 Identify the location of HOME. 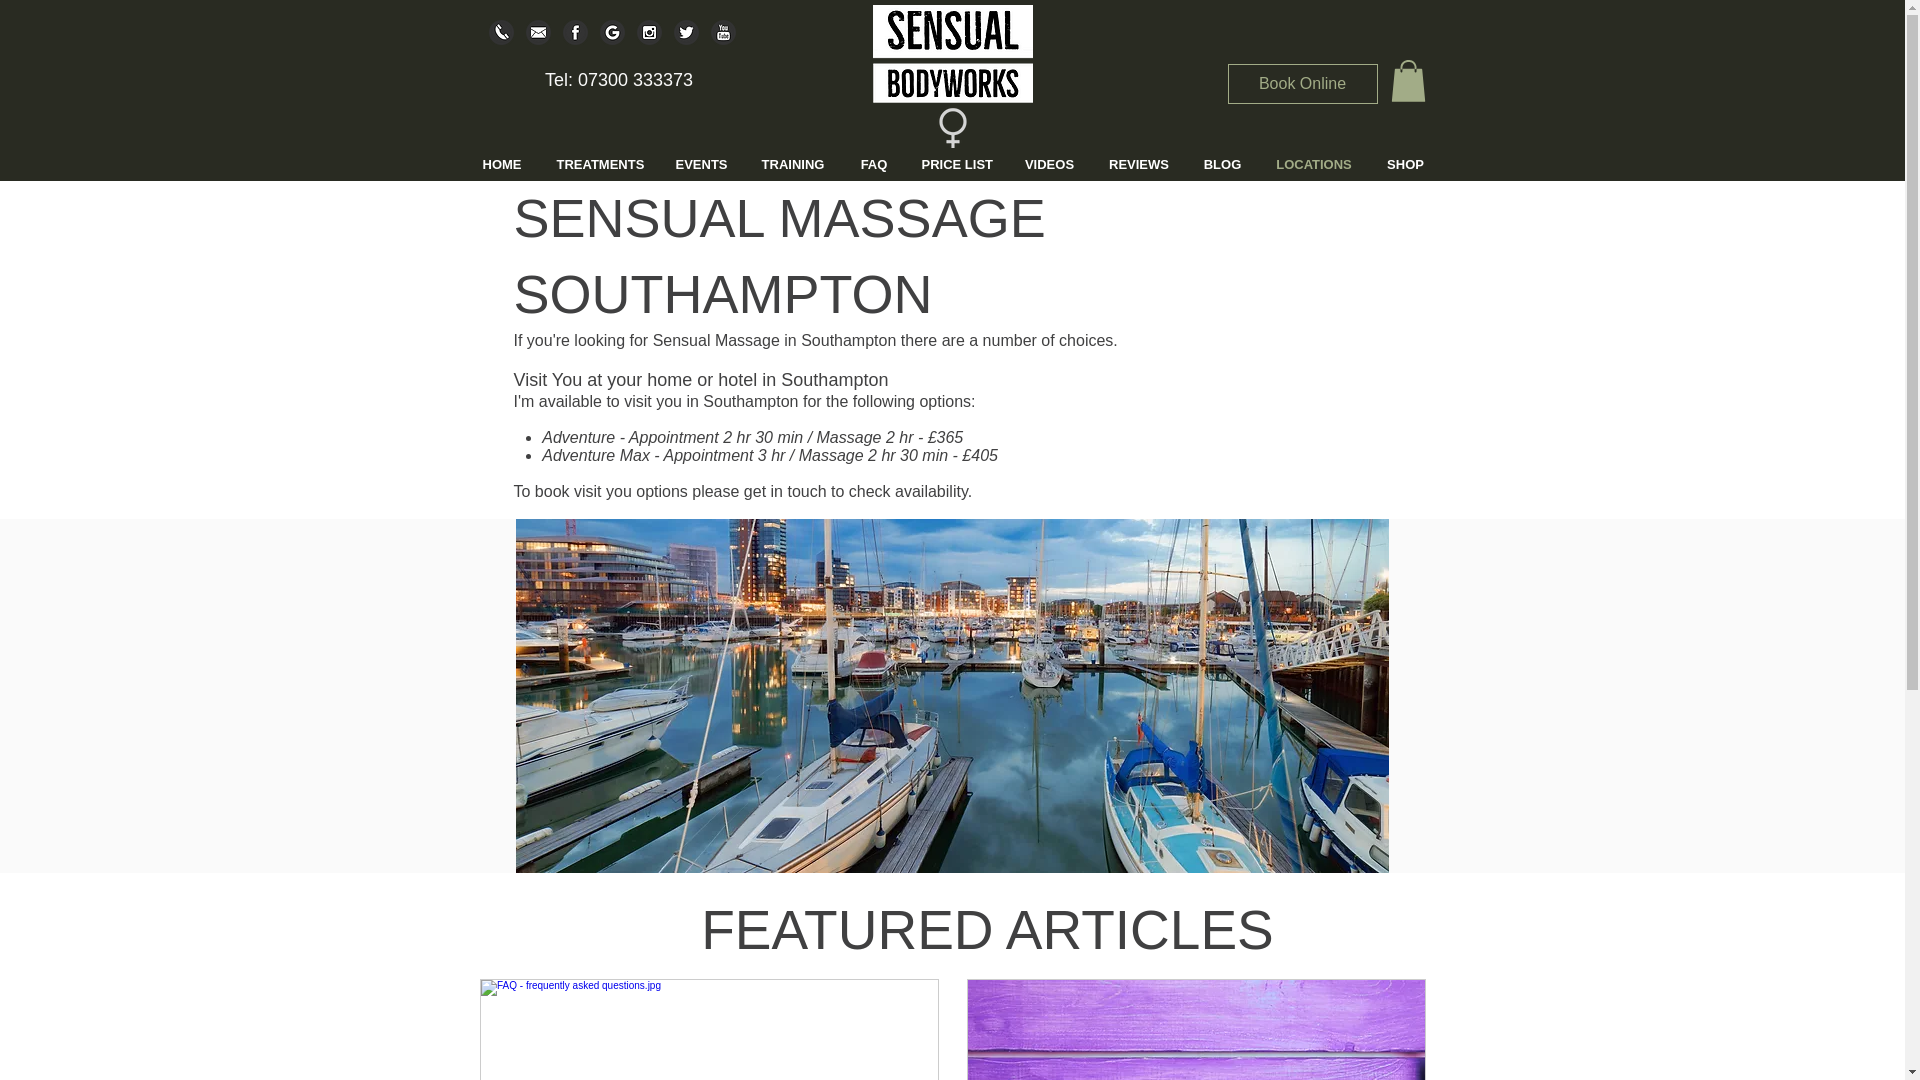
(502, 164).